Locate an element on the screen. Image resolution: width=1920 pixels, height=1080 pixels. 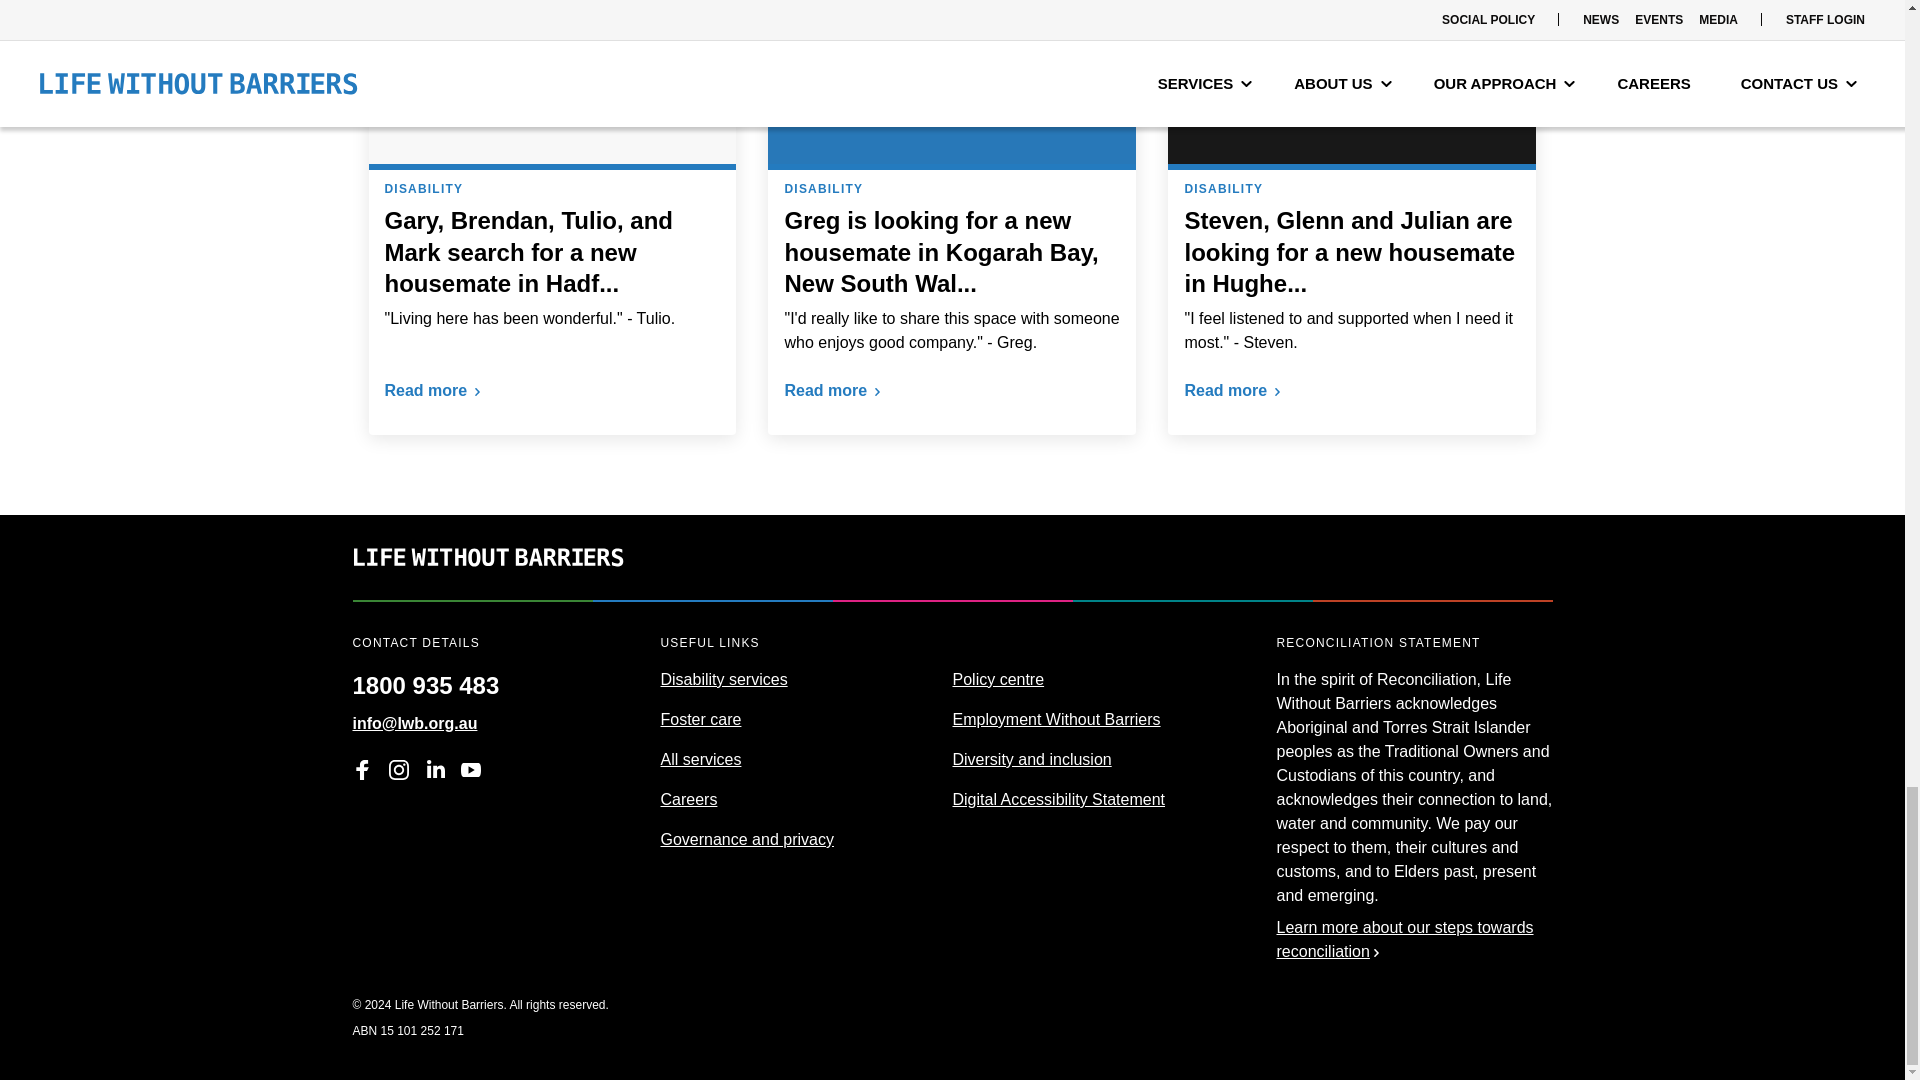
Life Without Barriers home page is located at coordinates (486, 587).